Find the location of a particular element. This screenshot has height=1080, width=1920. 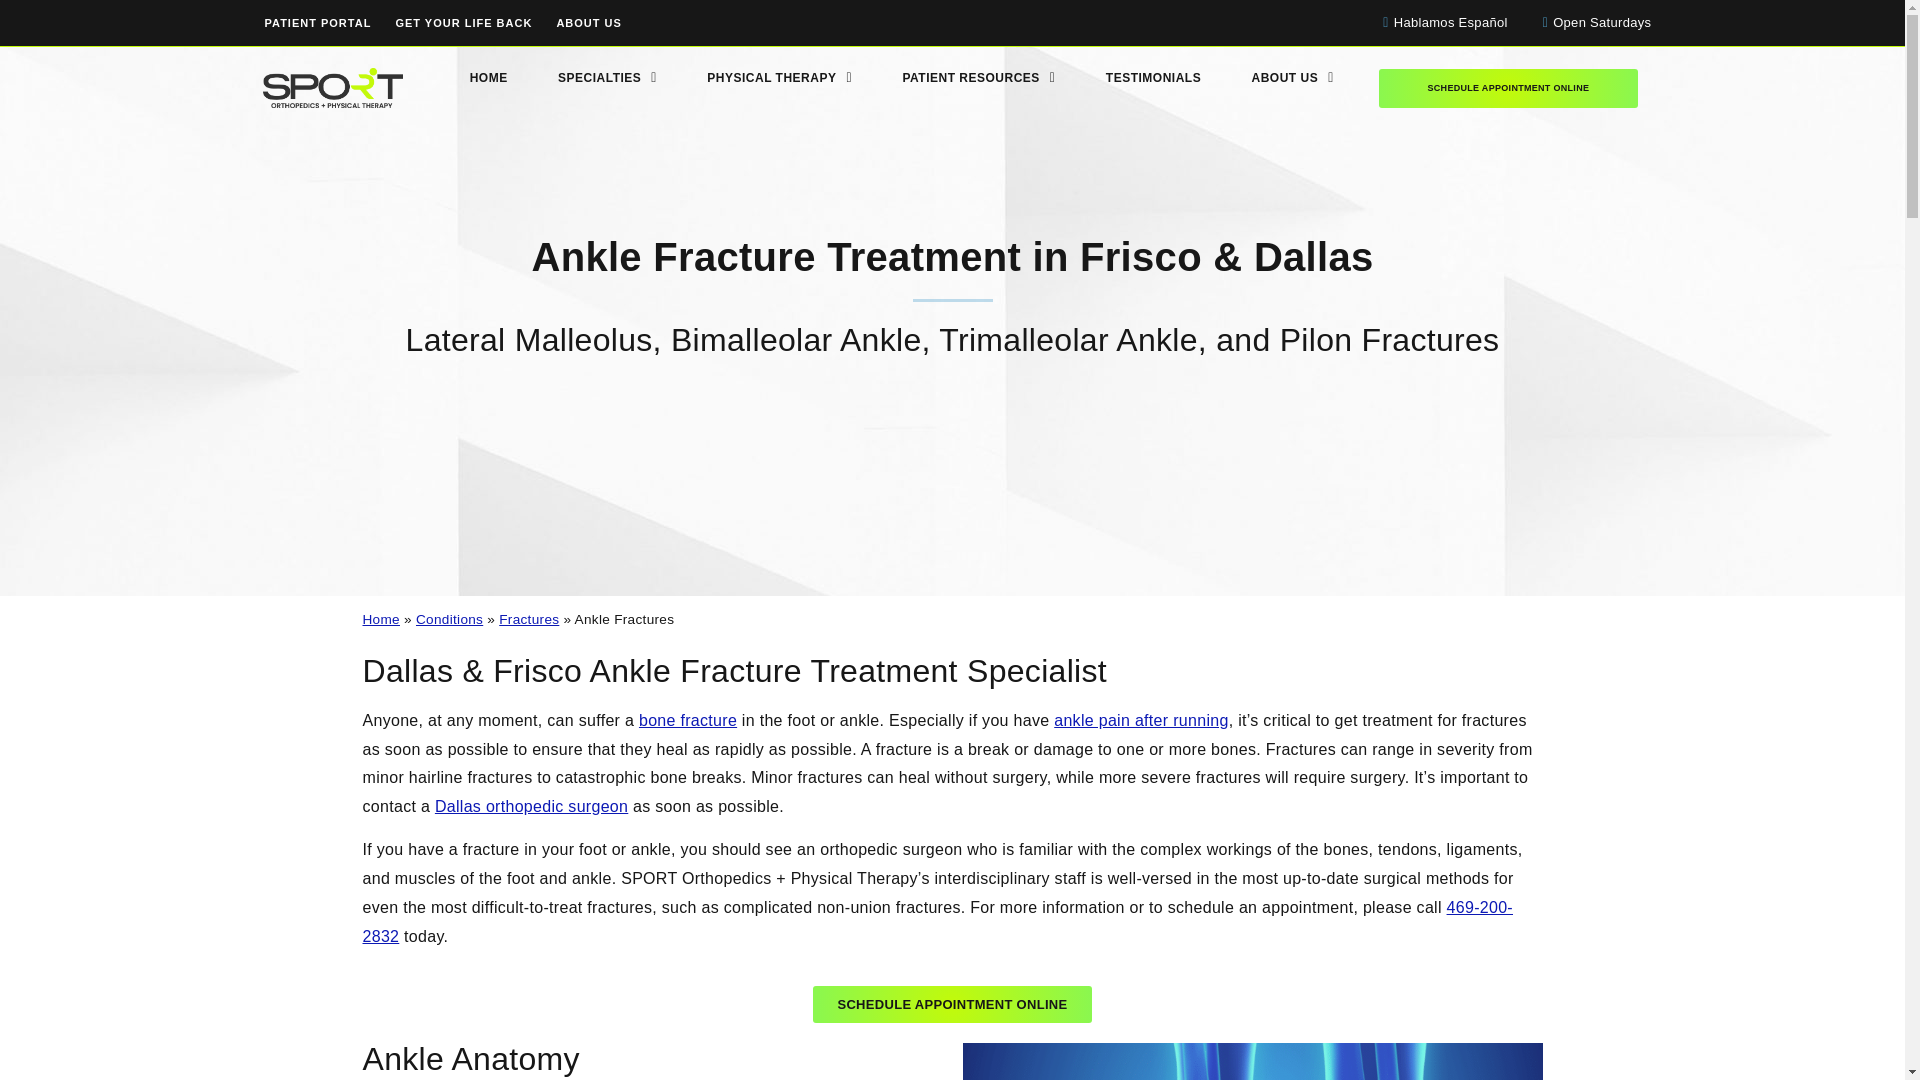

GET YOUR LIFE BACK is located at coordinates (462, 23).